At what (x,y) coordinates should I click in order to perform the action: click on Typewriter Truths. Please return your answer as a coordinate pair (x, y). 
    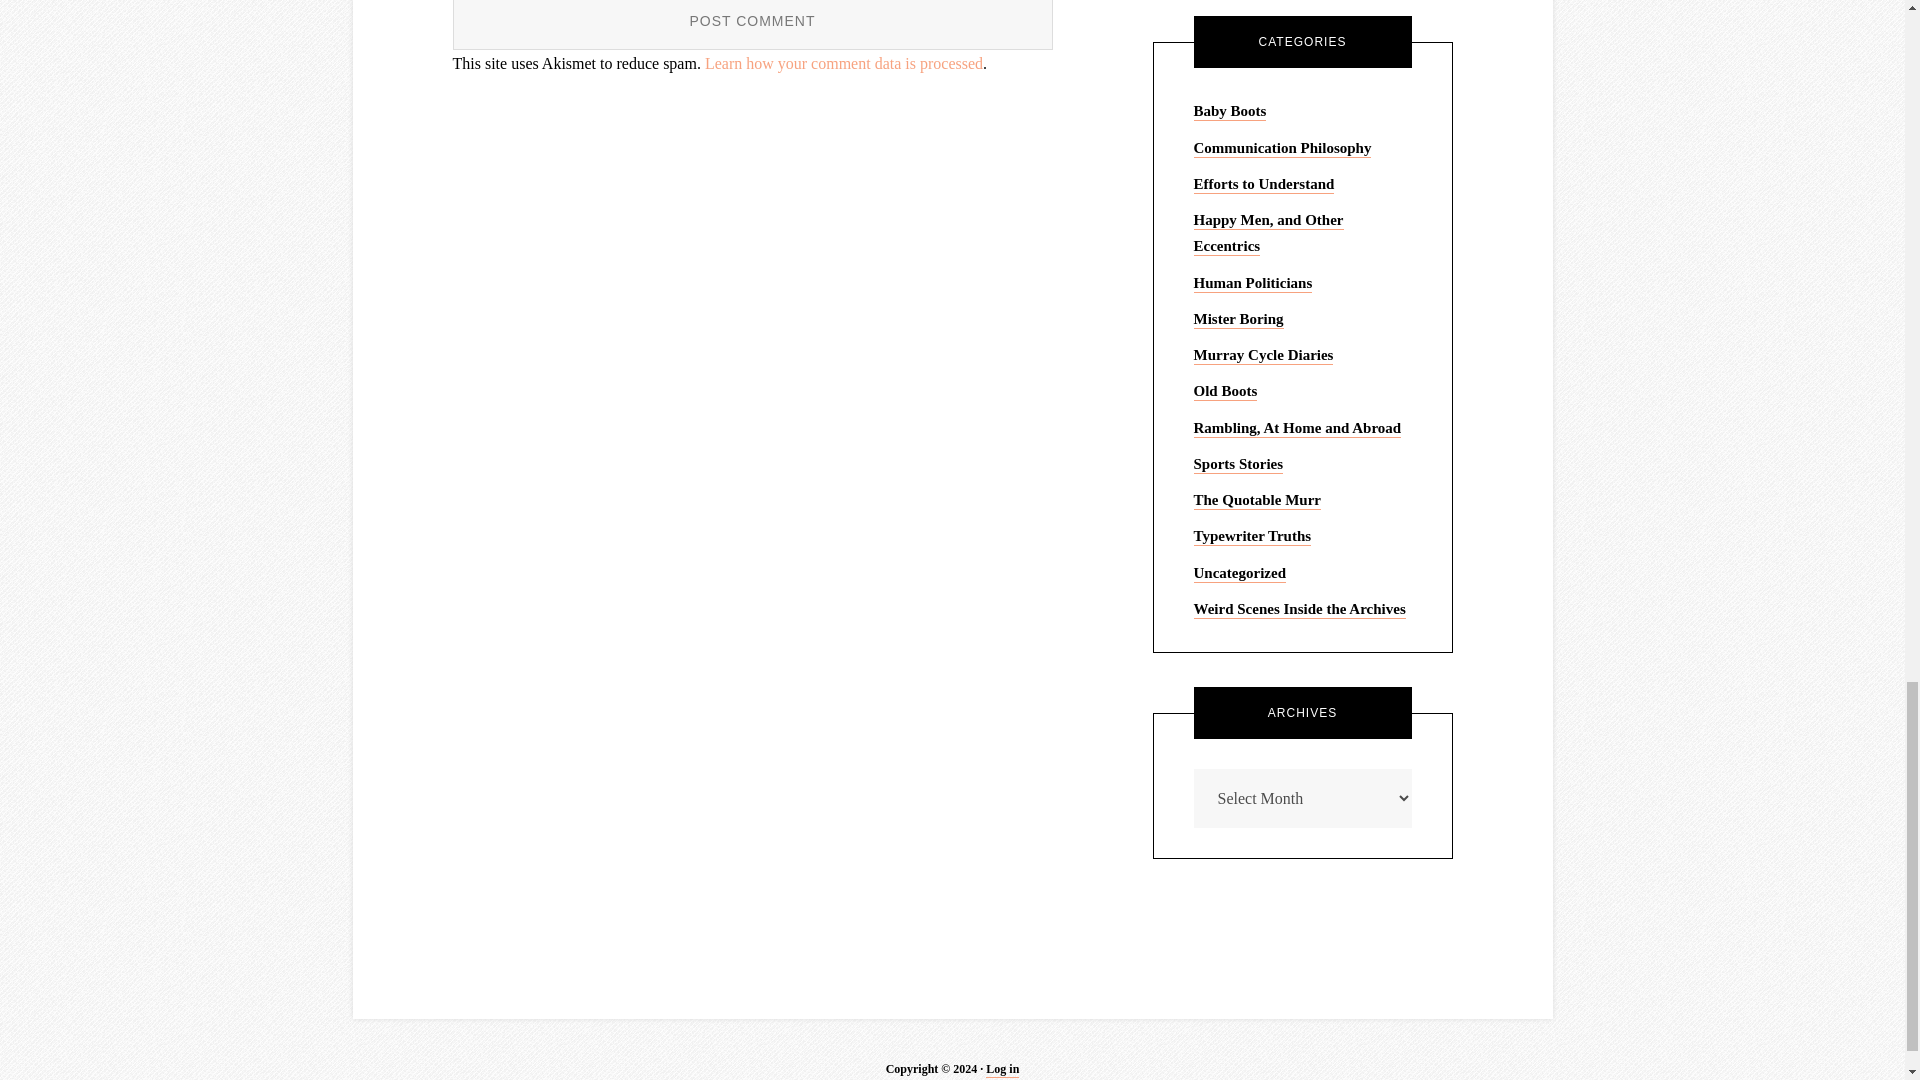
    Looking at the image, I should click on (1252, 537).